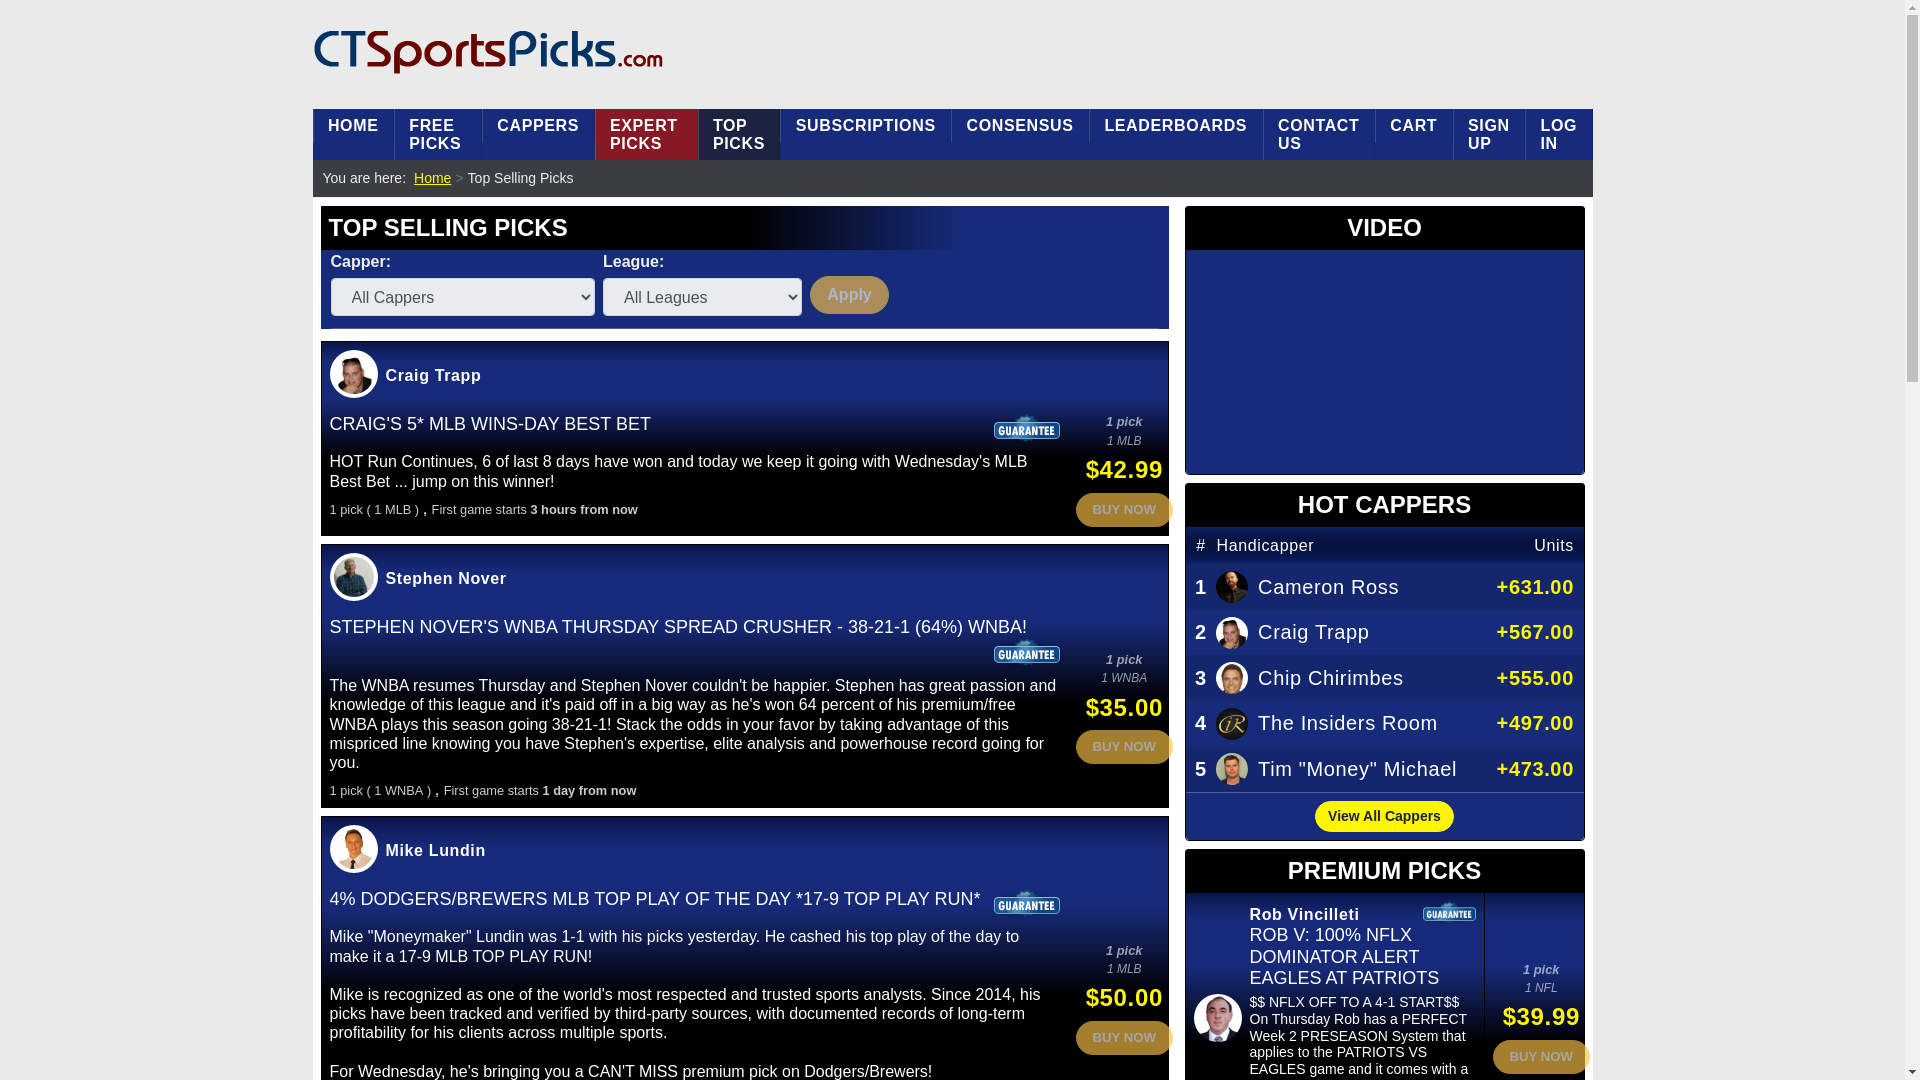  Describe the element at coordinates (437, 134) in the screenshot. I see `FREE PICKS` at that location.